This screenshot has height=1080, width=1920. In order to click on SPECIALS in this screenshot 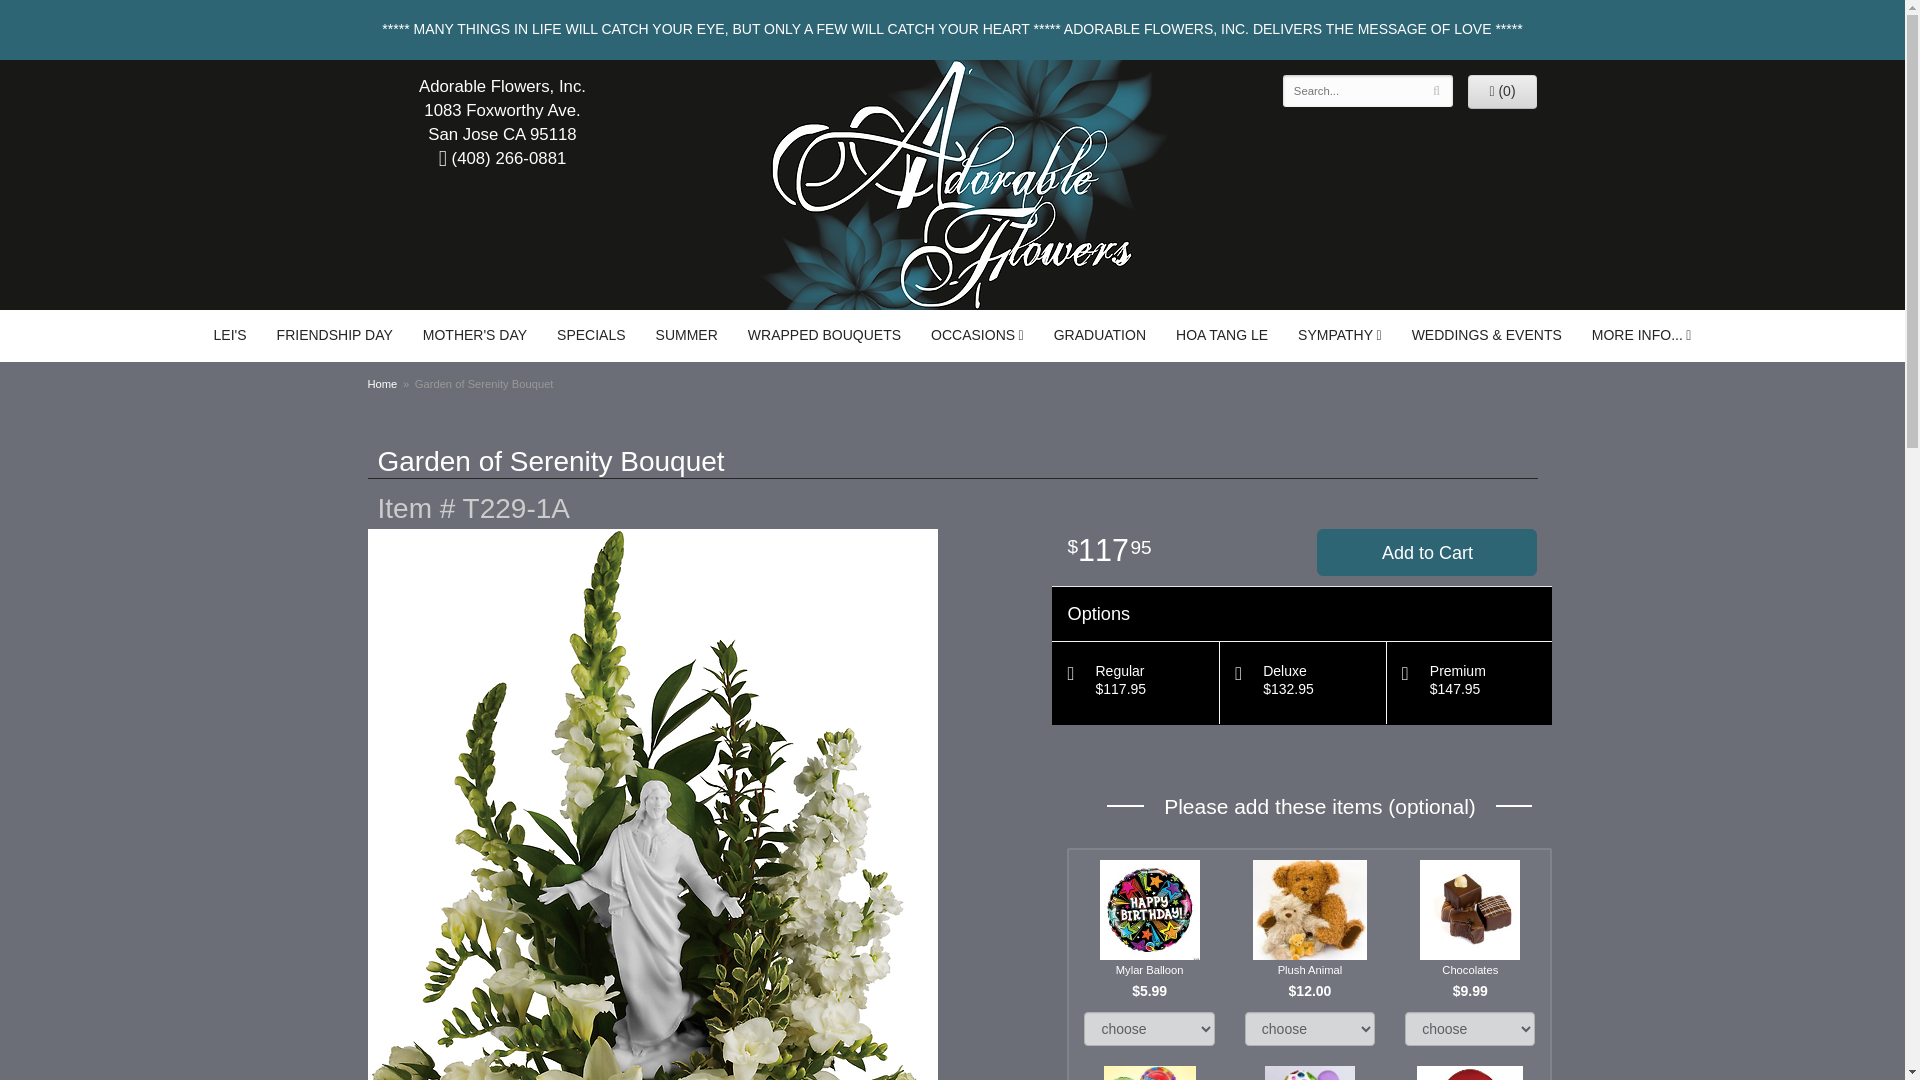, I will do `click(590, 334)`.